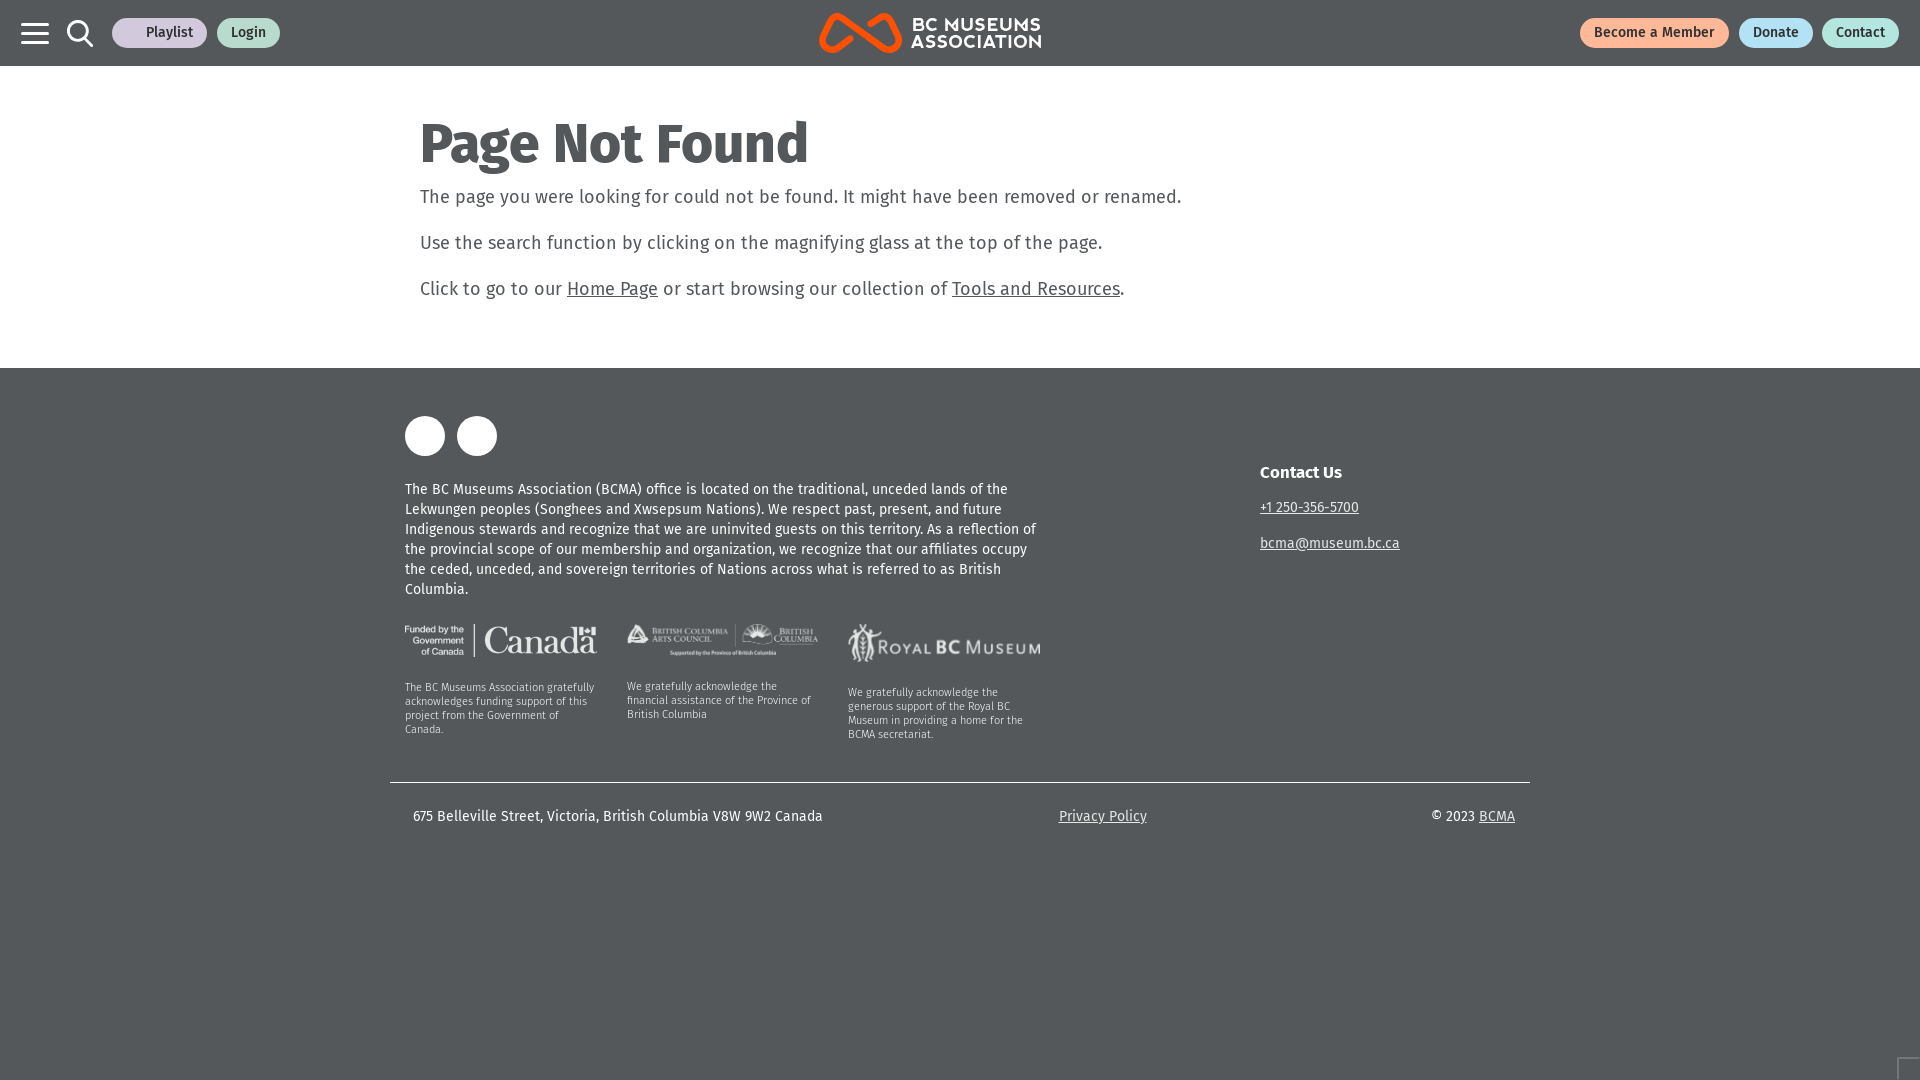 The width and height of the screenshot is (1920, 1080). I want to click on Facebook, so click(425, 436).